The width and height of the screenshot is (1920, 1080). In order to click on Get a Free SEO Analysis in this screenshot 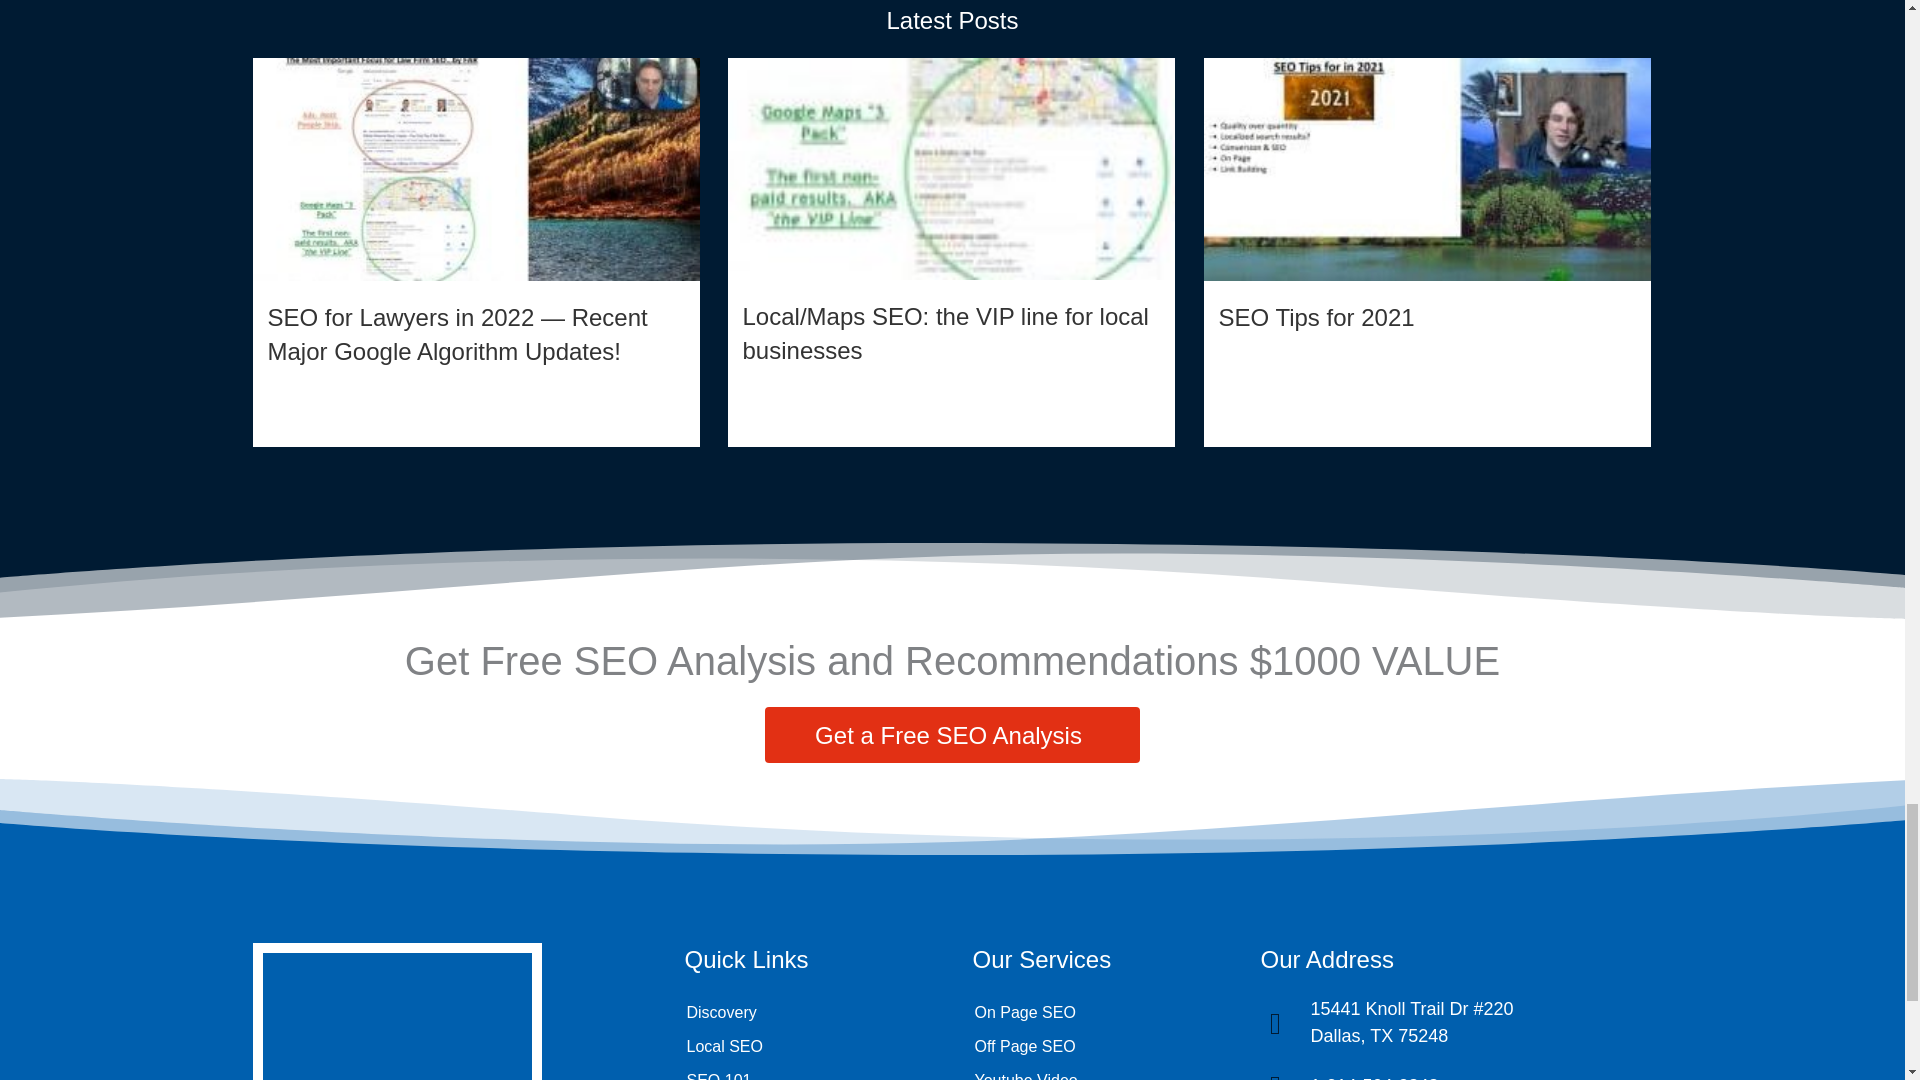, I will do `click(952, 734)`.